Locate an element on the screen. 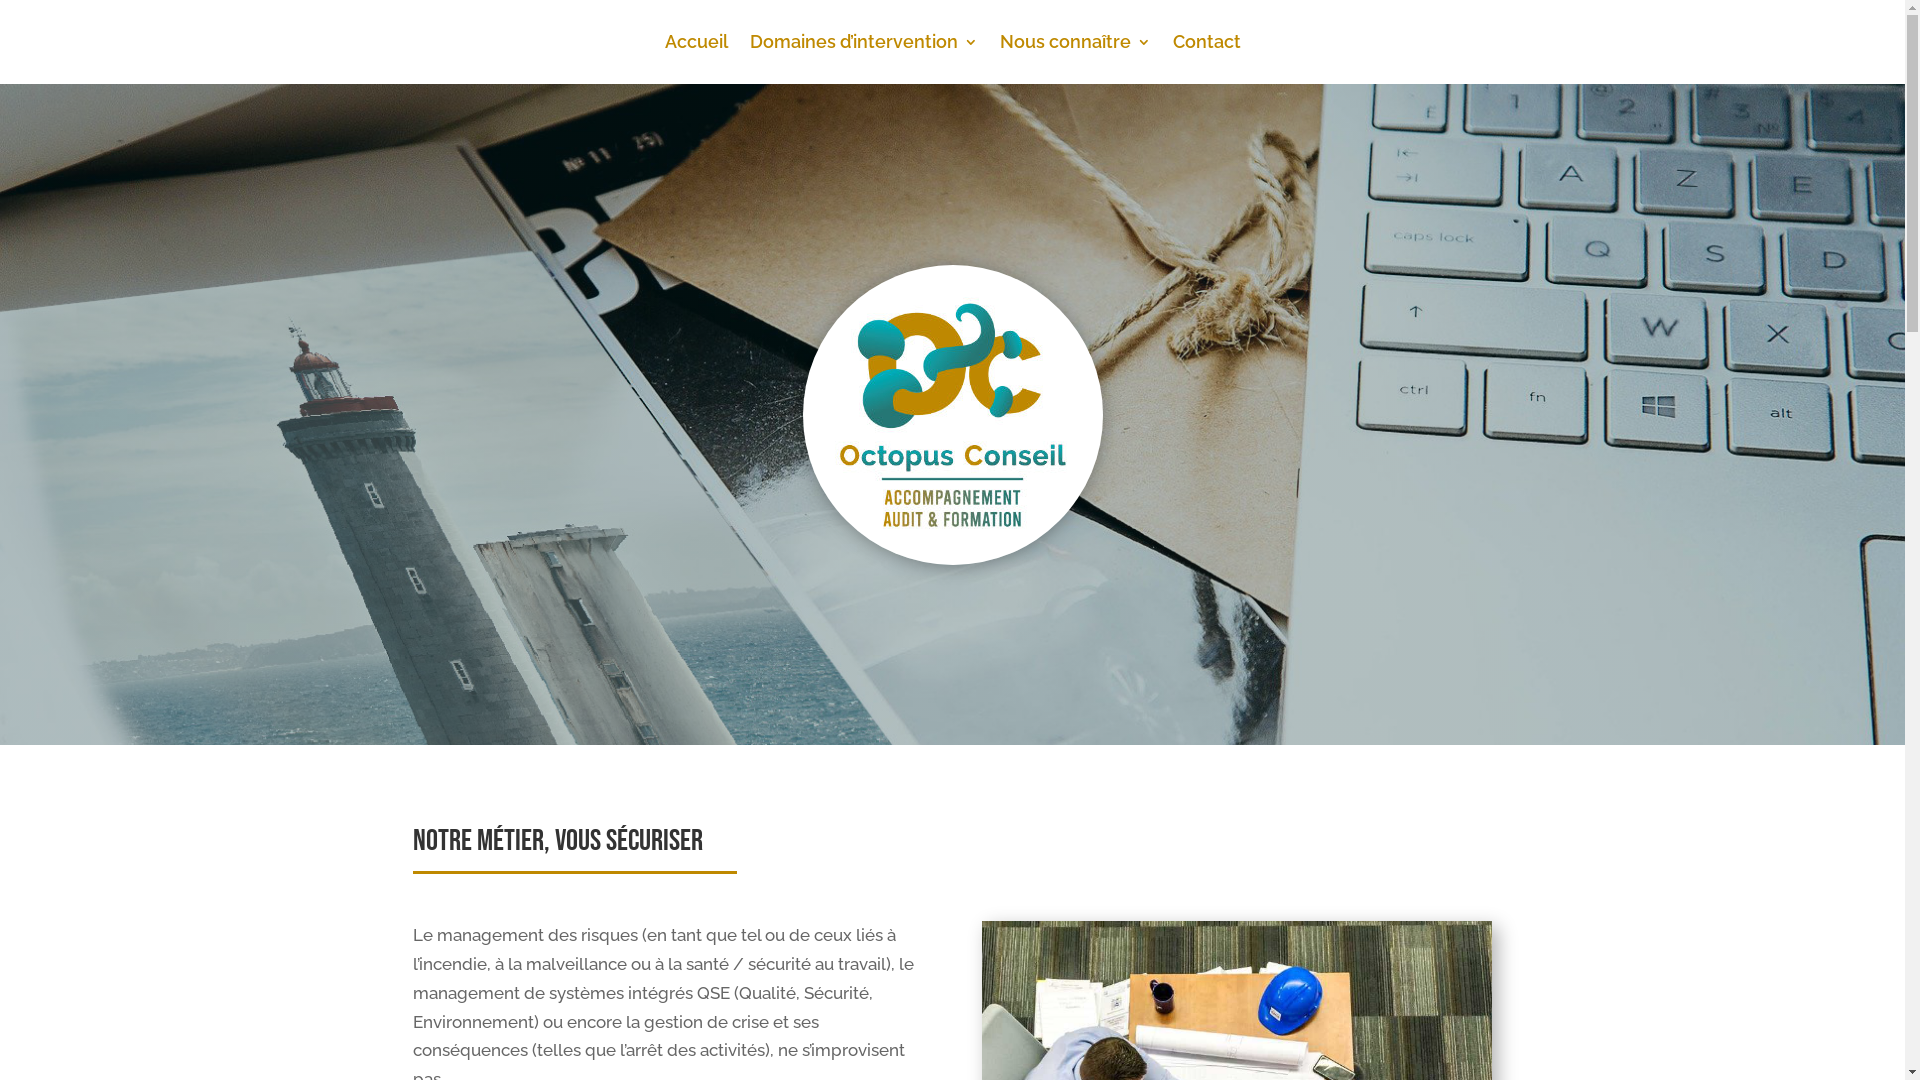 Image resolution: width=1920 pixels, height=1080 pixels. Accueil is located at coordinates (696, 46).